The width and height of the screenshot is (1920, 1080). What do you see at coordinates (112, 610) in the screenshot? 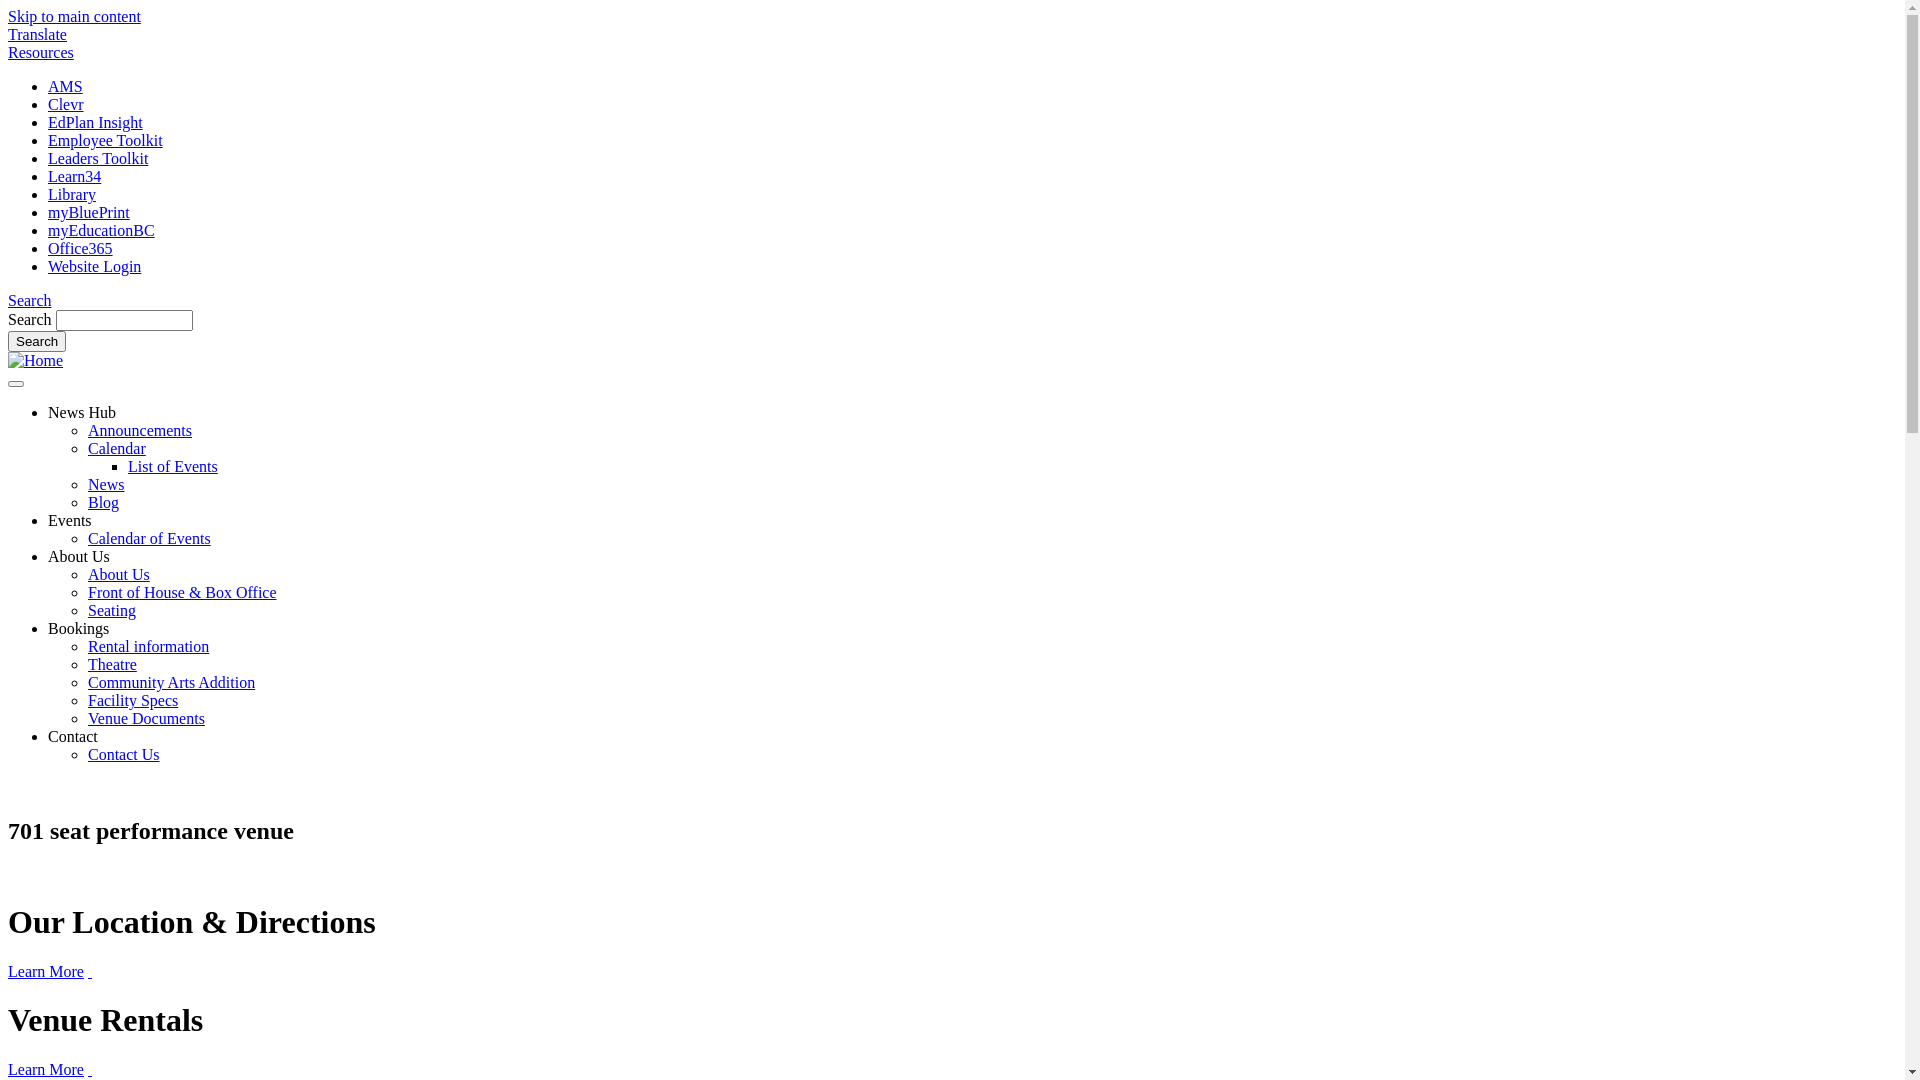
I see `Seating` at bounding box center [112, 610].